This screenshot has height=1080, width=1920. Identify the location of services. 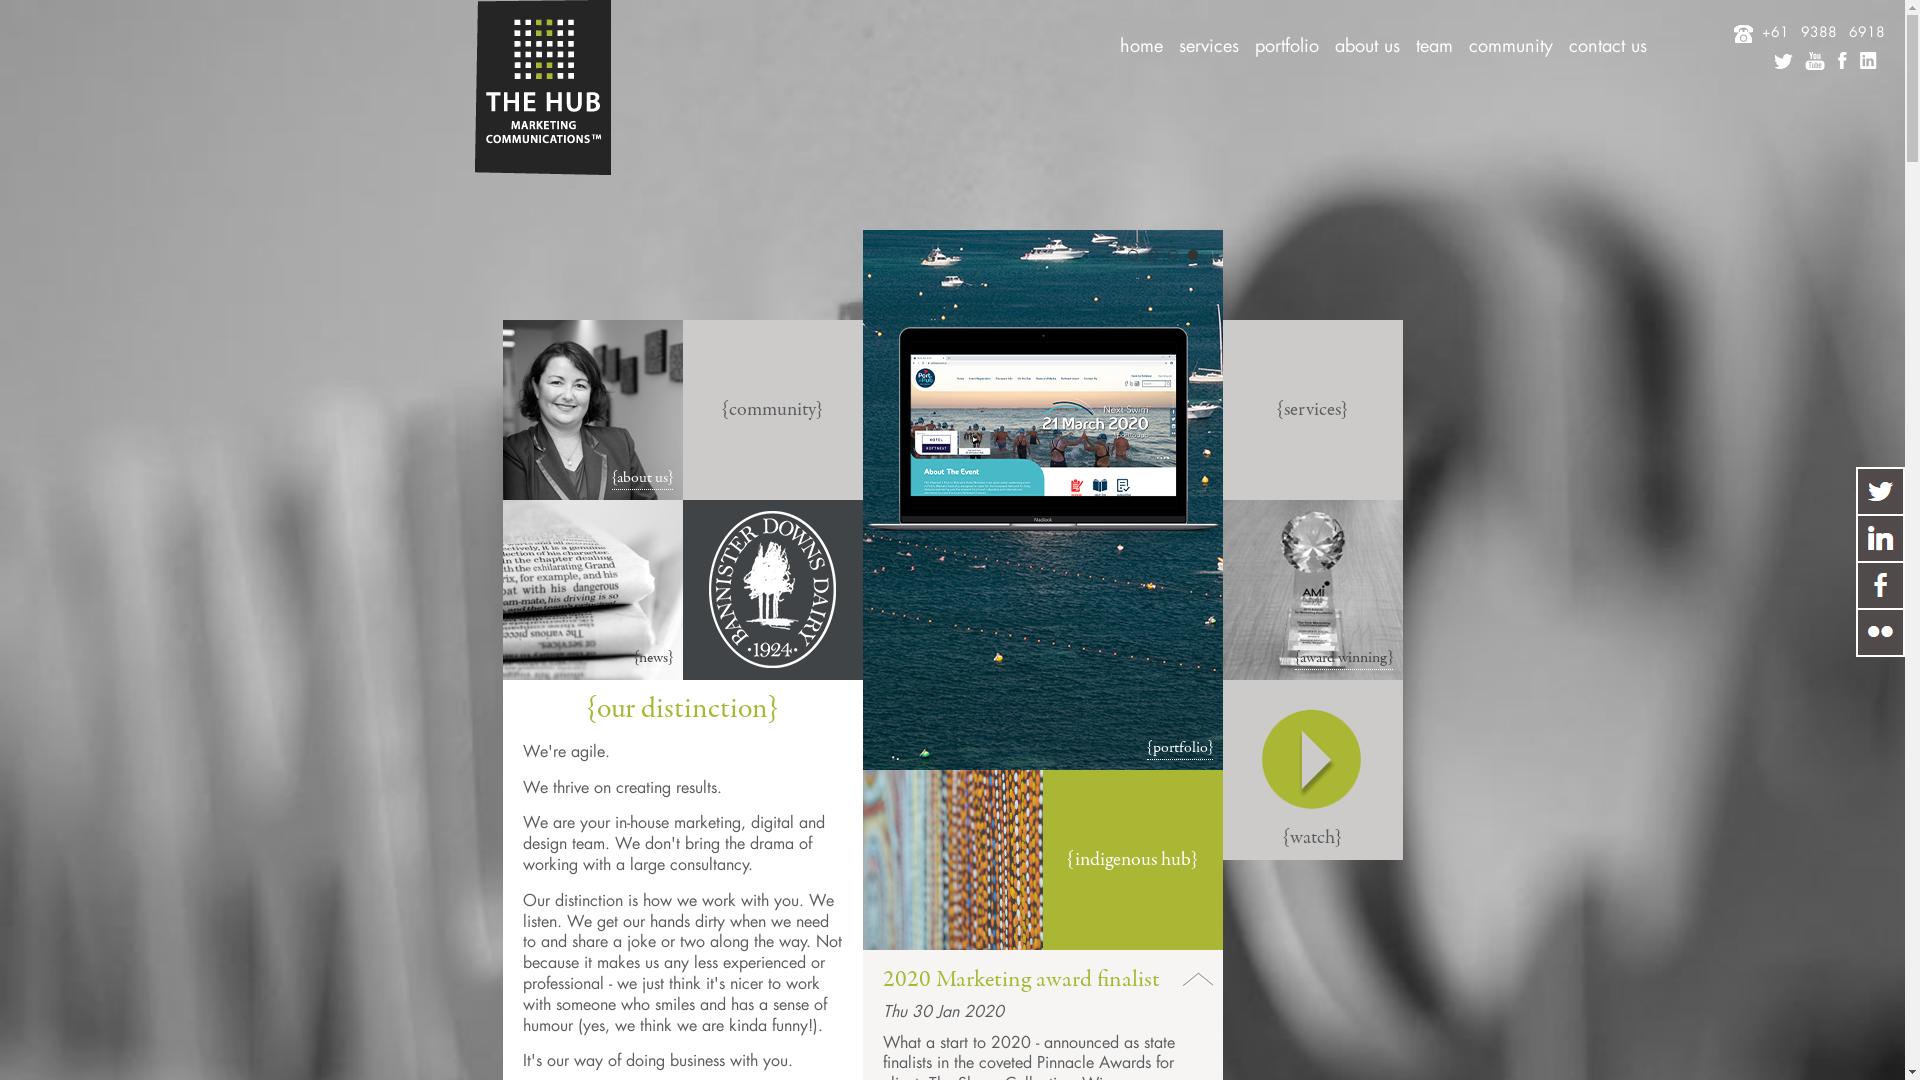
(1209, 43).